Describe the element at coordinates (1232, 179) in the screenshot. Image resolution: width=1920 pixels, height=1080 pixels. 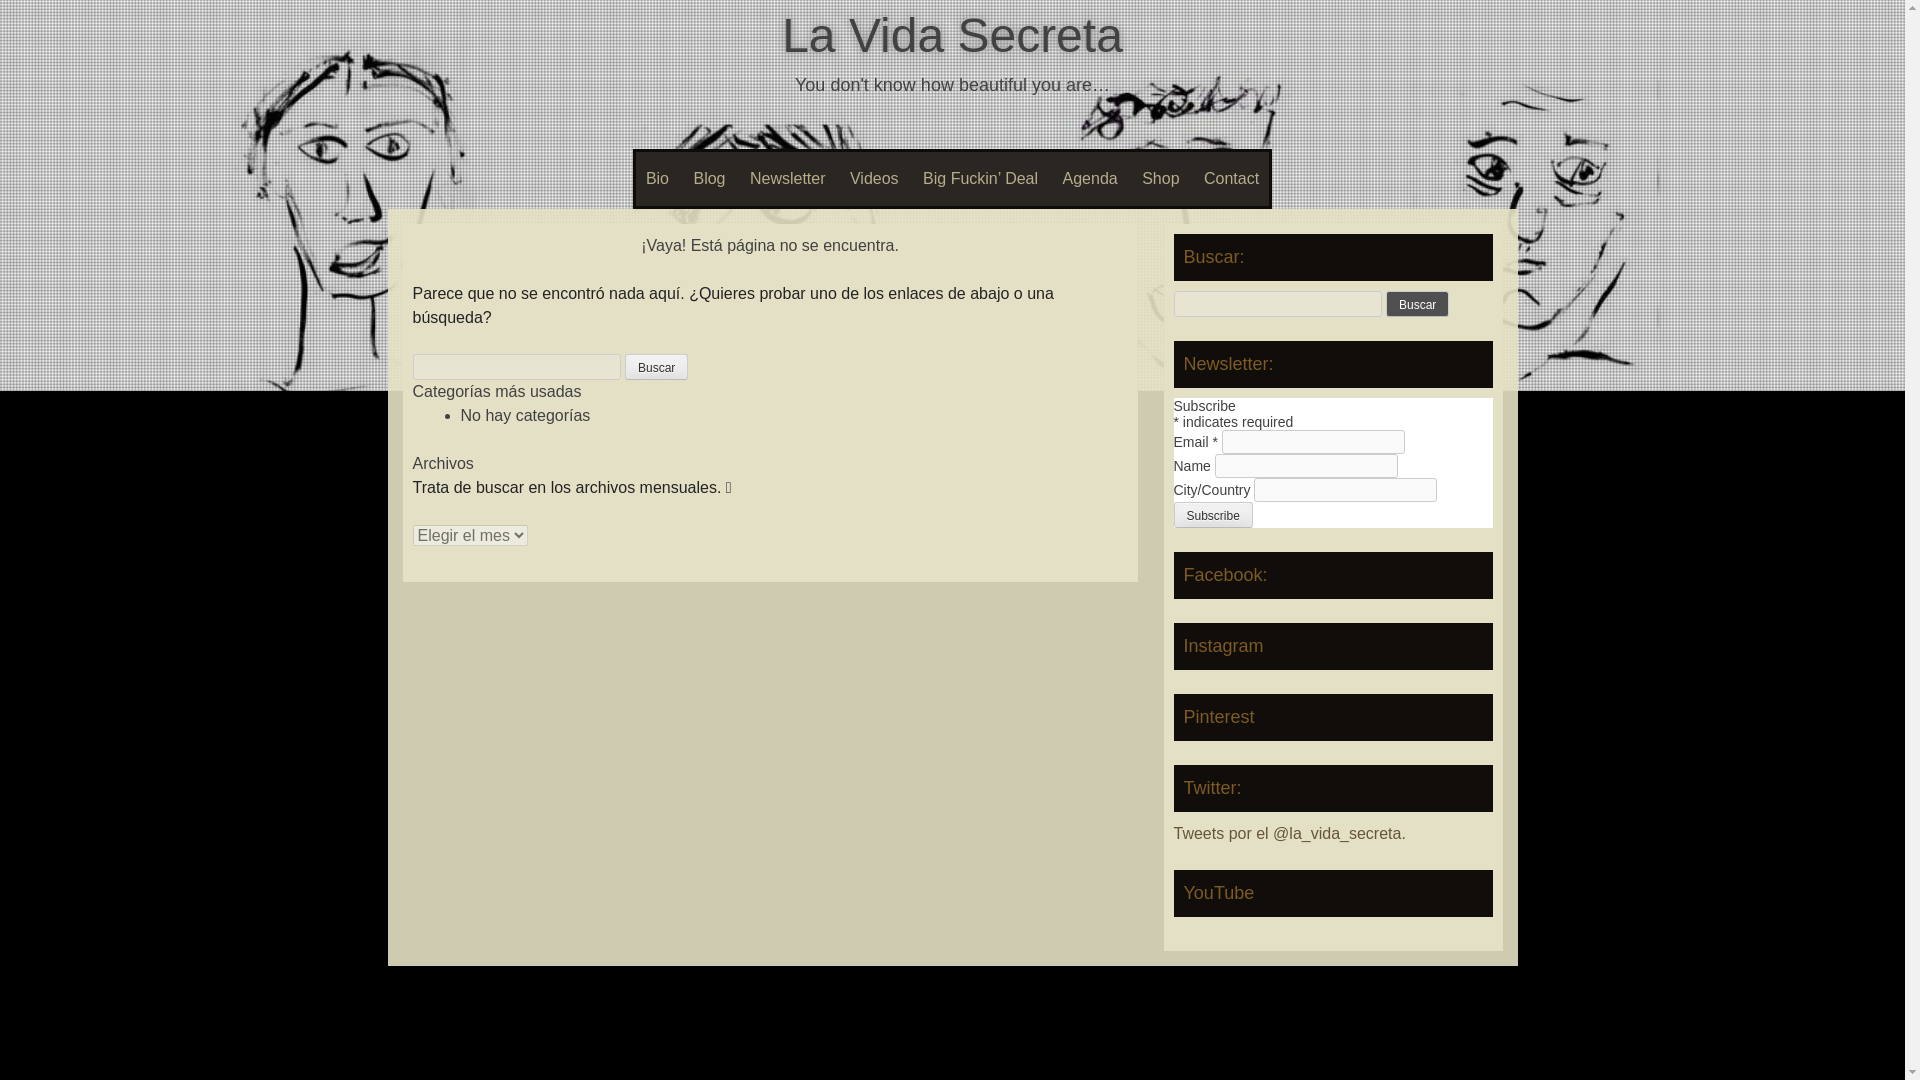
I see `Contact` at that location.